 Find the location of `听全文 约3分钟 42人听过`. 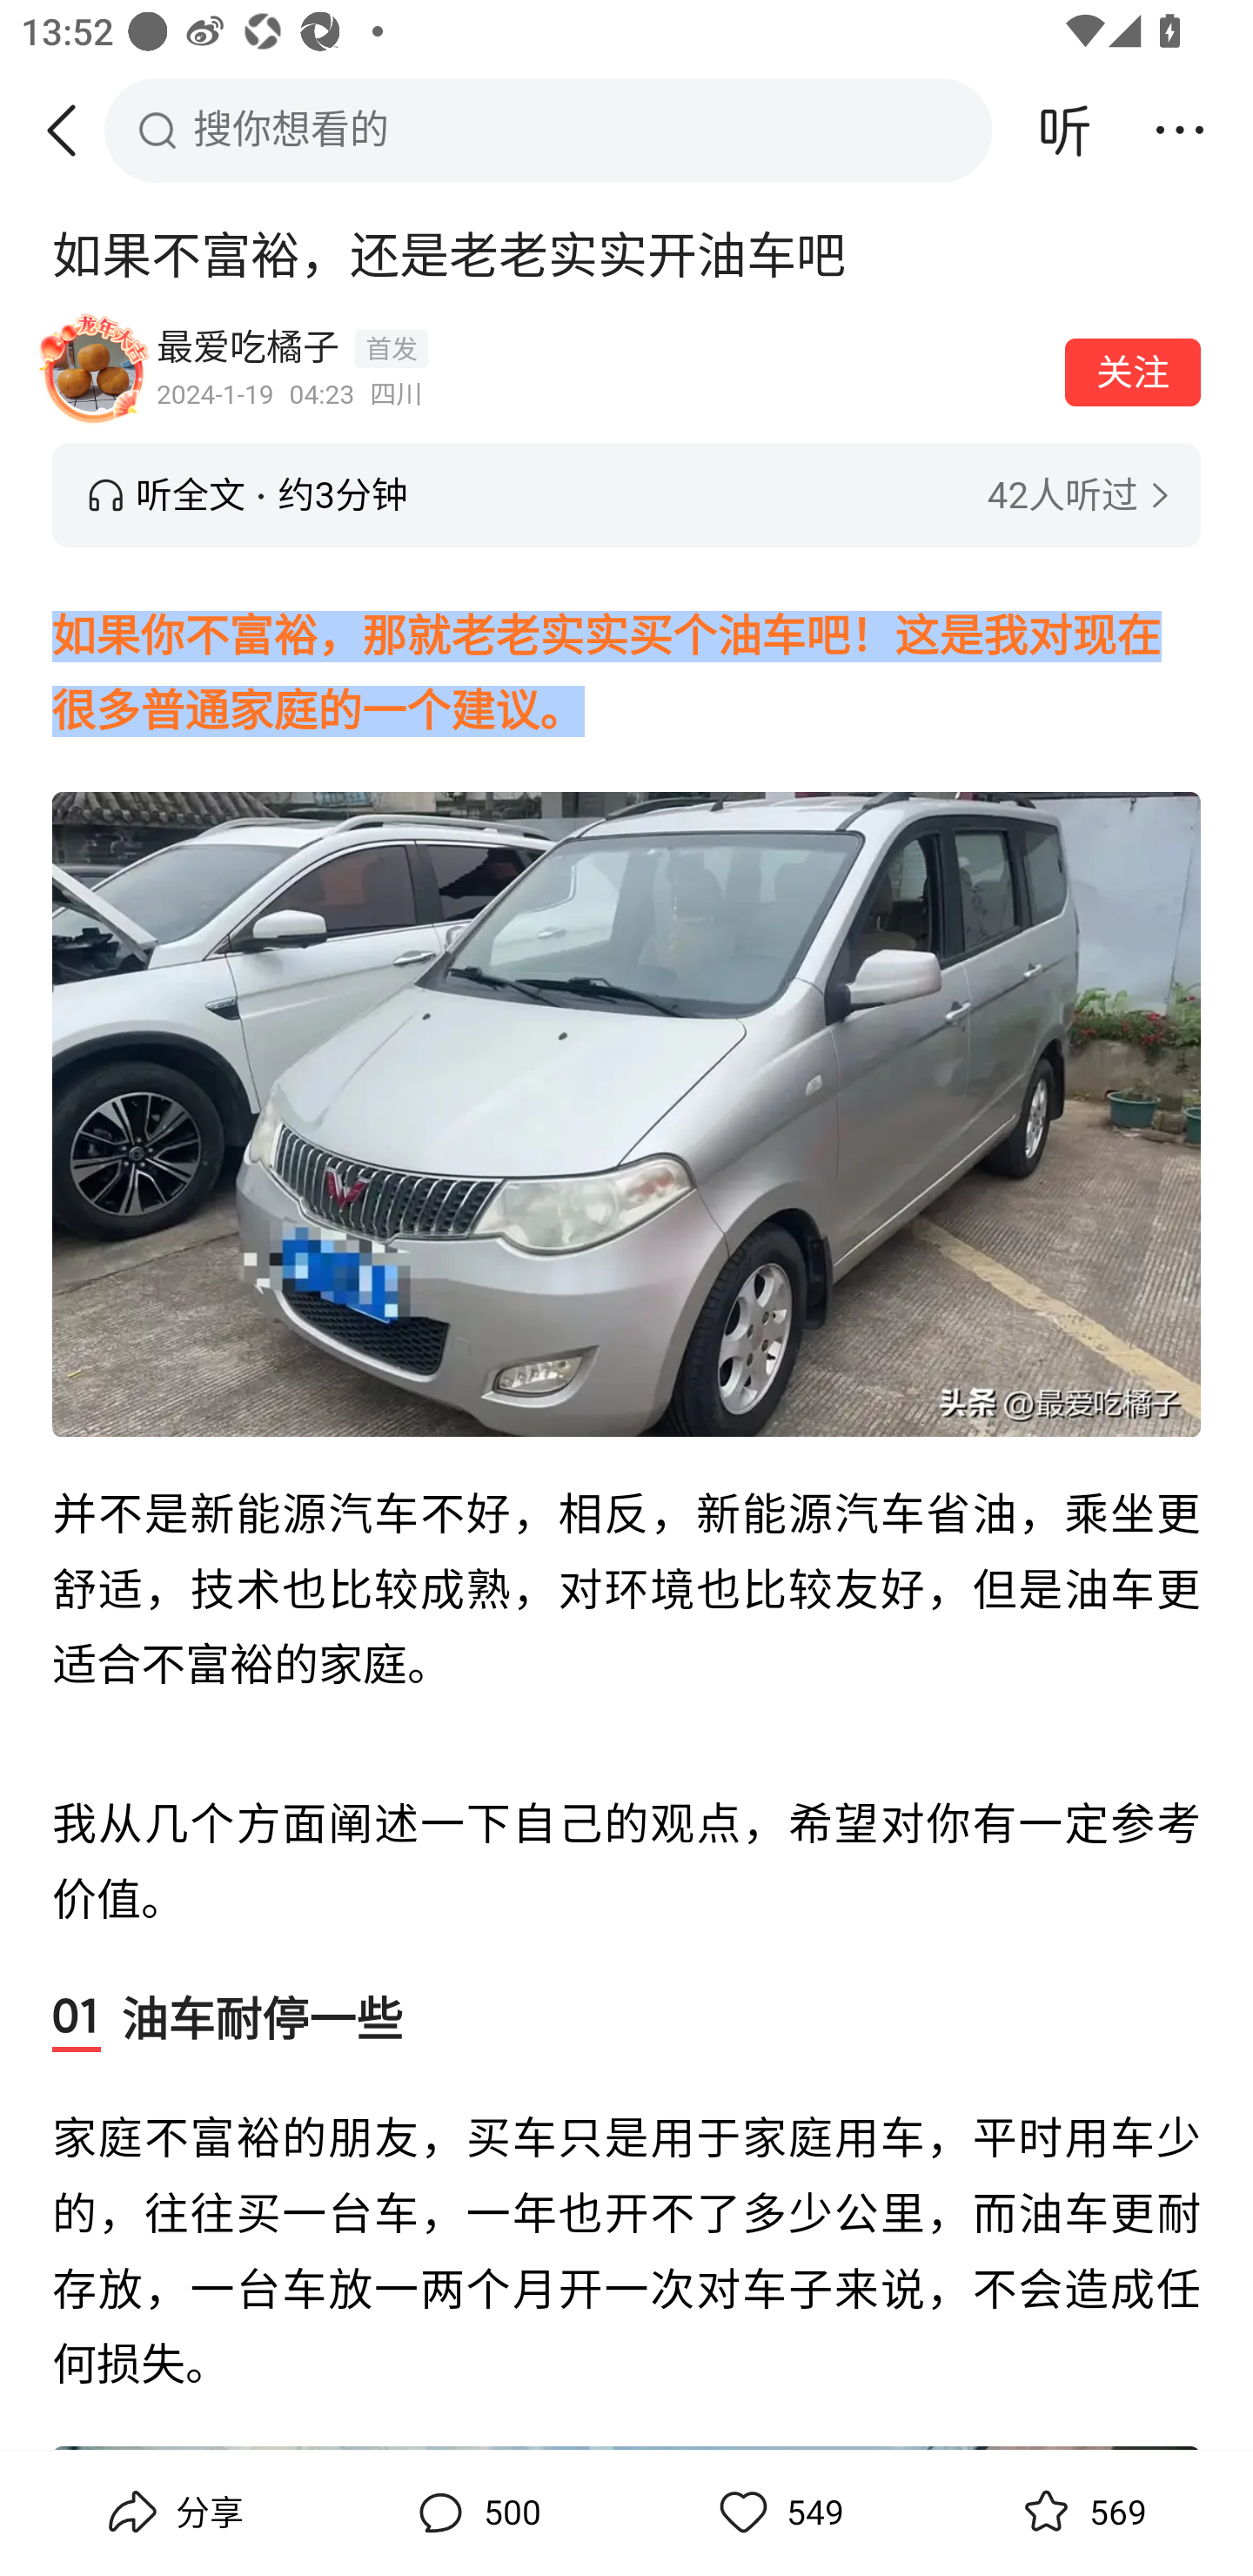

听全文 约3分钟 42人听过 is located at coordinates (626, 494).